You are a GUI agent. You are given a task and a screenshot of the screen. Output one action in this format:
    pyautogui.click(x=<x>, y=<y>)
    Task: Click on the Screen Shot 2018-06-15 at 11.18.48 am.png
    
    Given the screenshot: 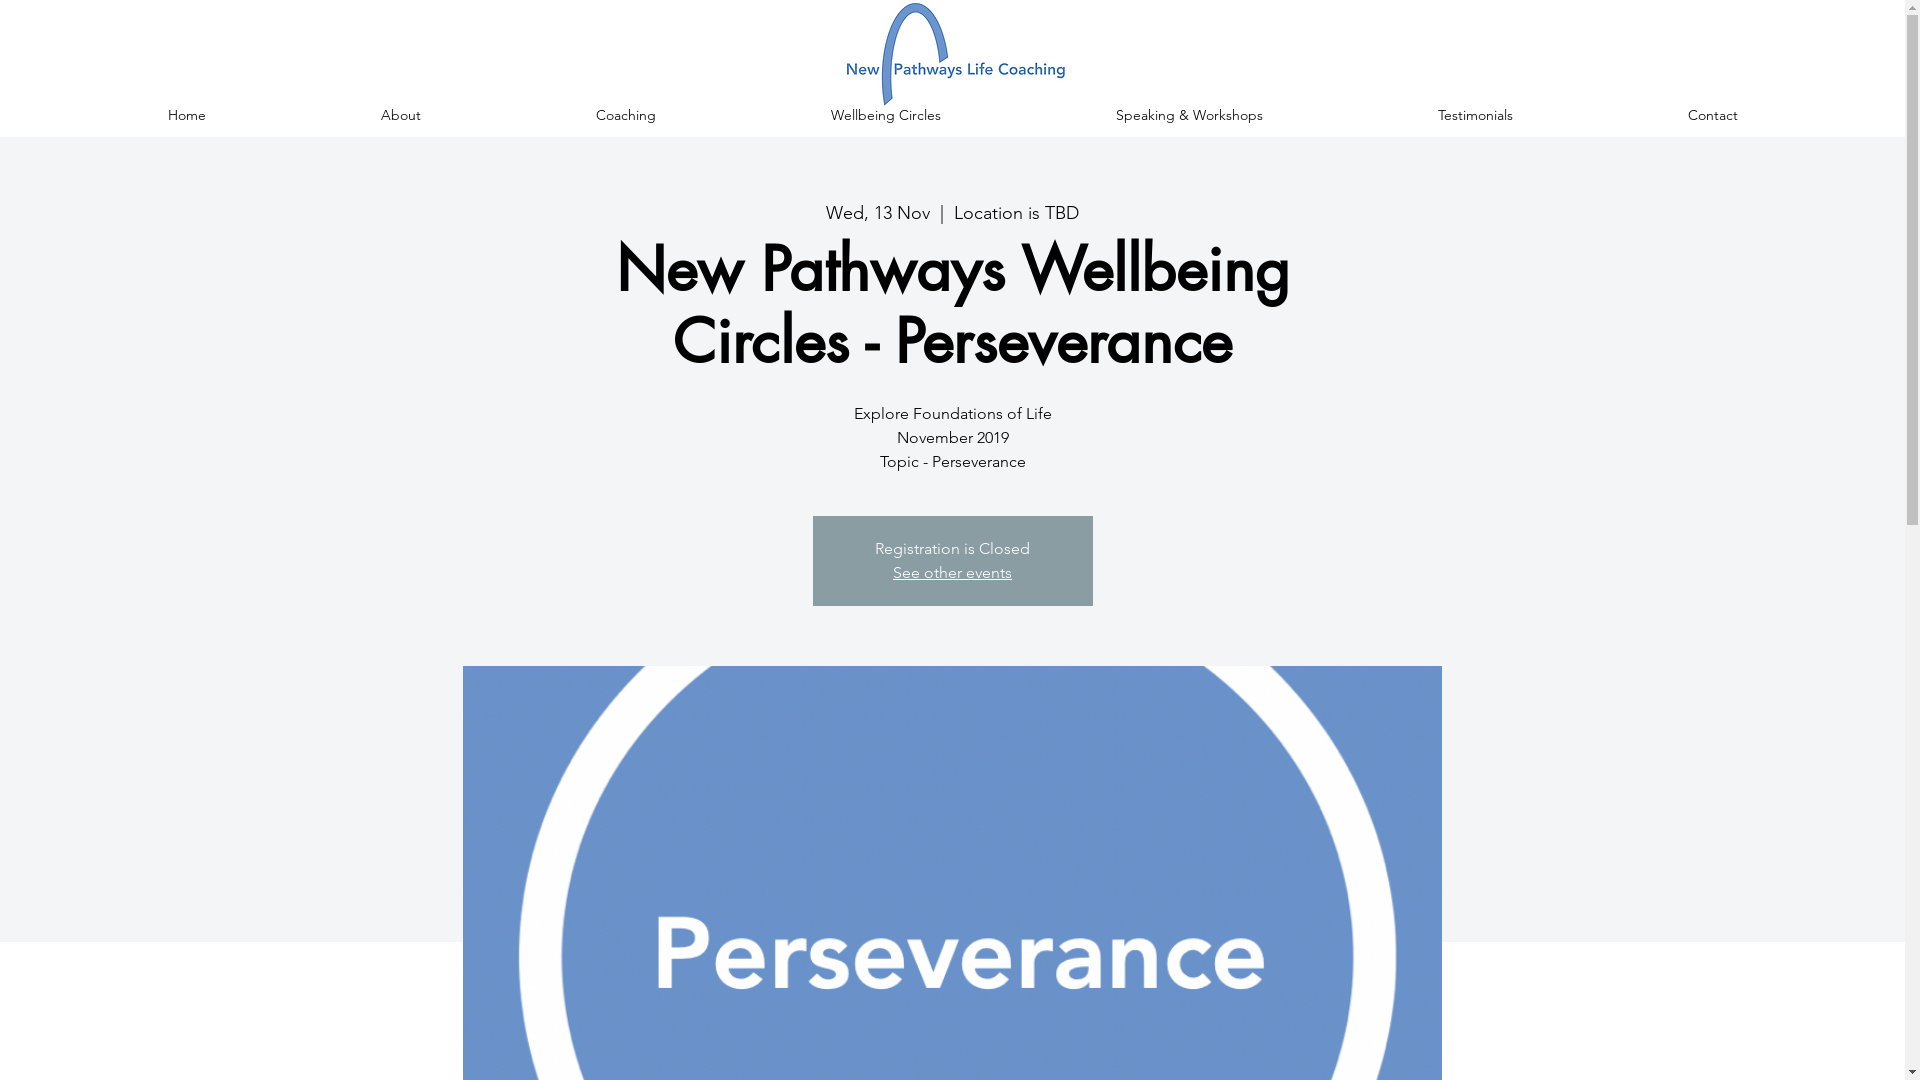 What is the action you would take?
    pyautogui.click(x=952, y=54)
    